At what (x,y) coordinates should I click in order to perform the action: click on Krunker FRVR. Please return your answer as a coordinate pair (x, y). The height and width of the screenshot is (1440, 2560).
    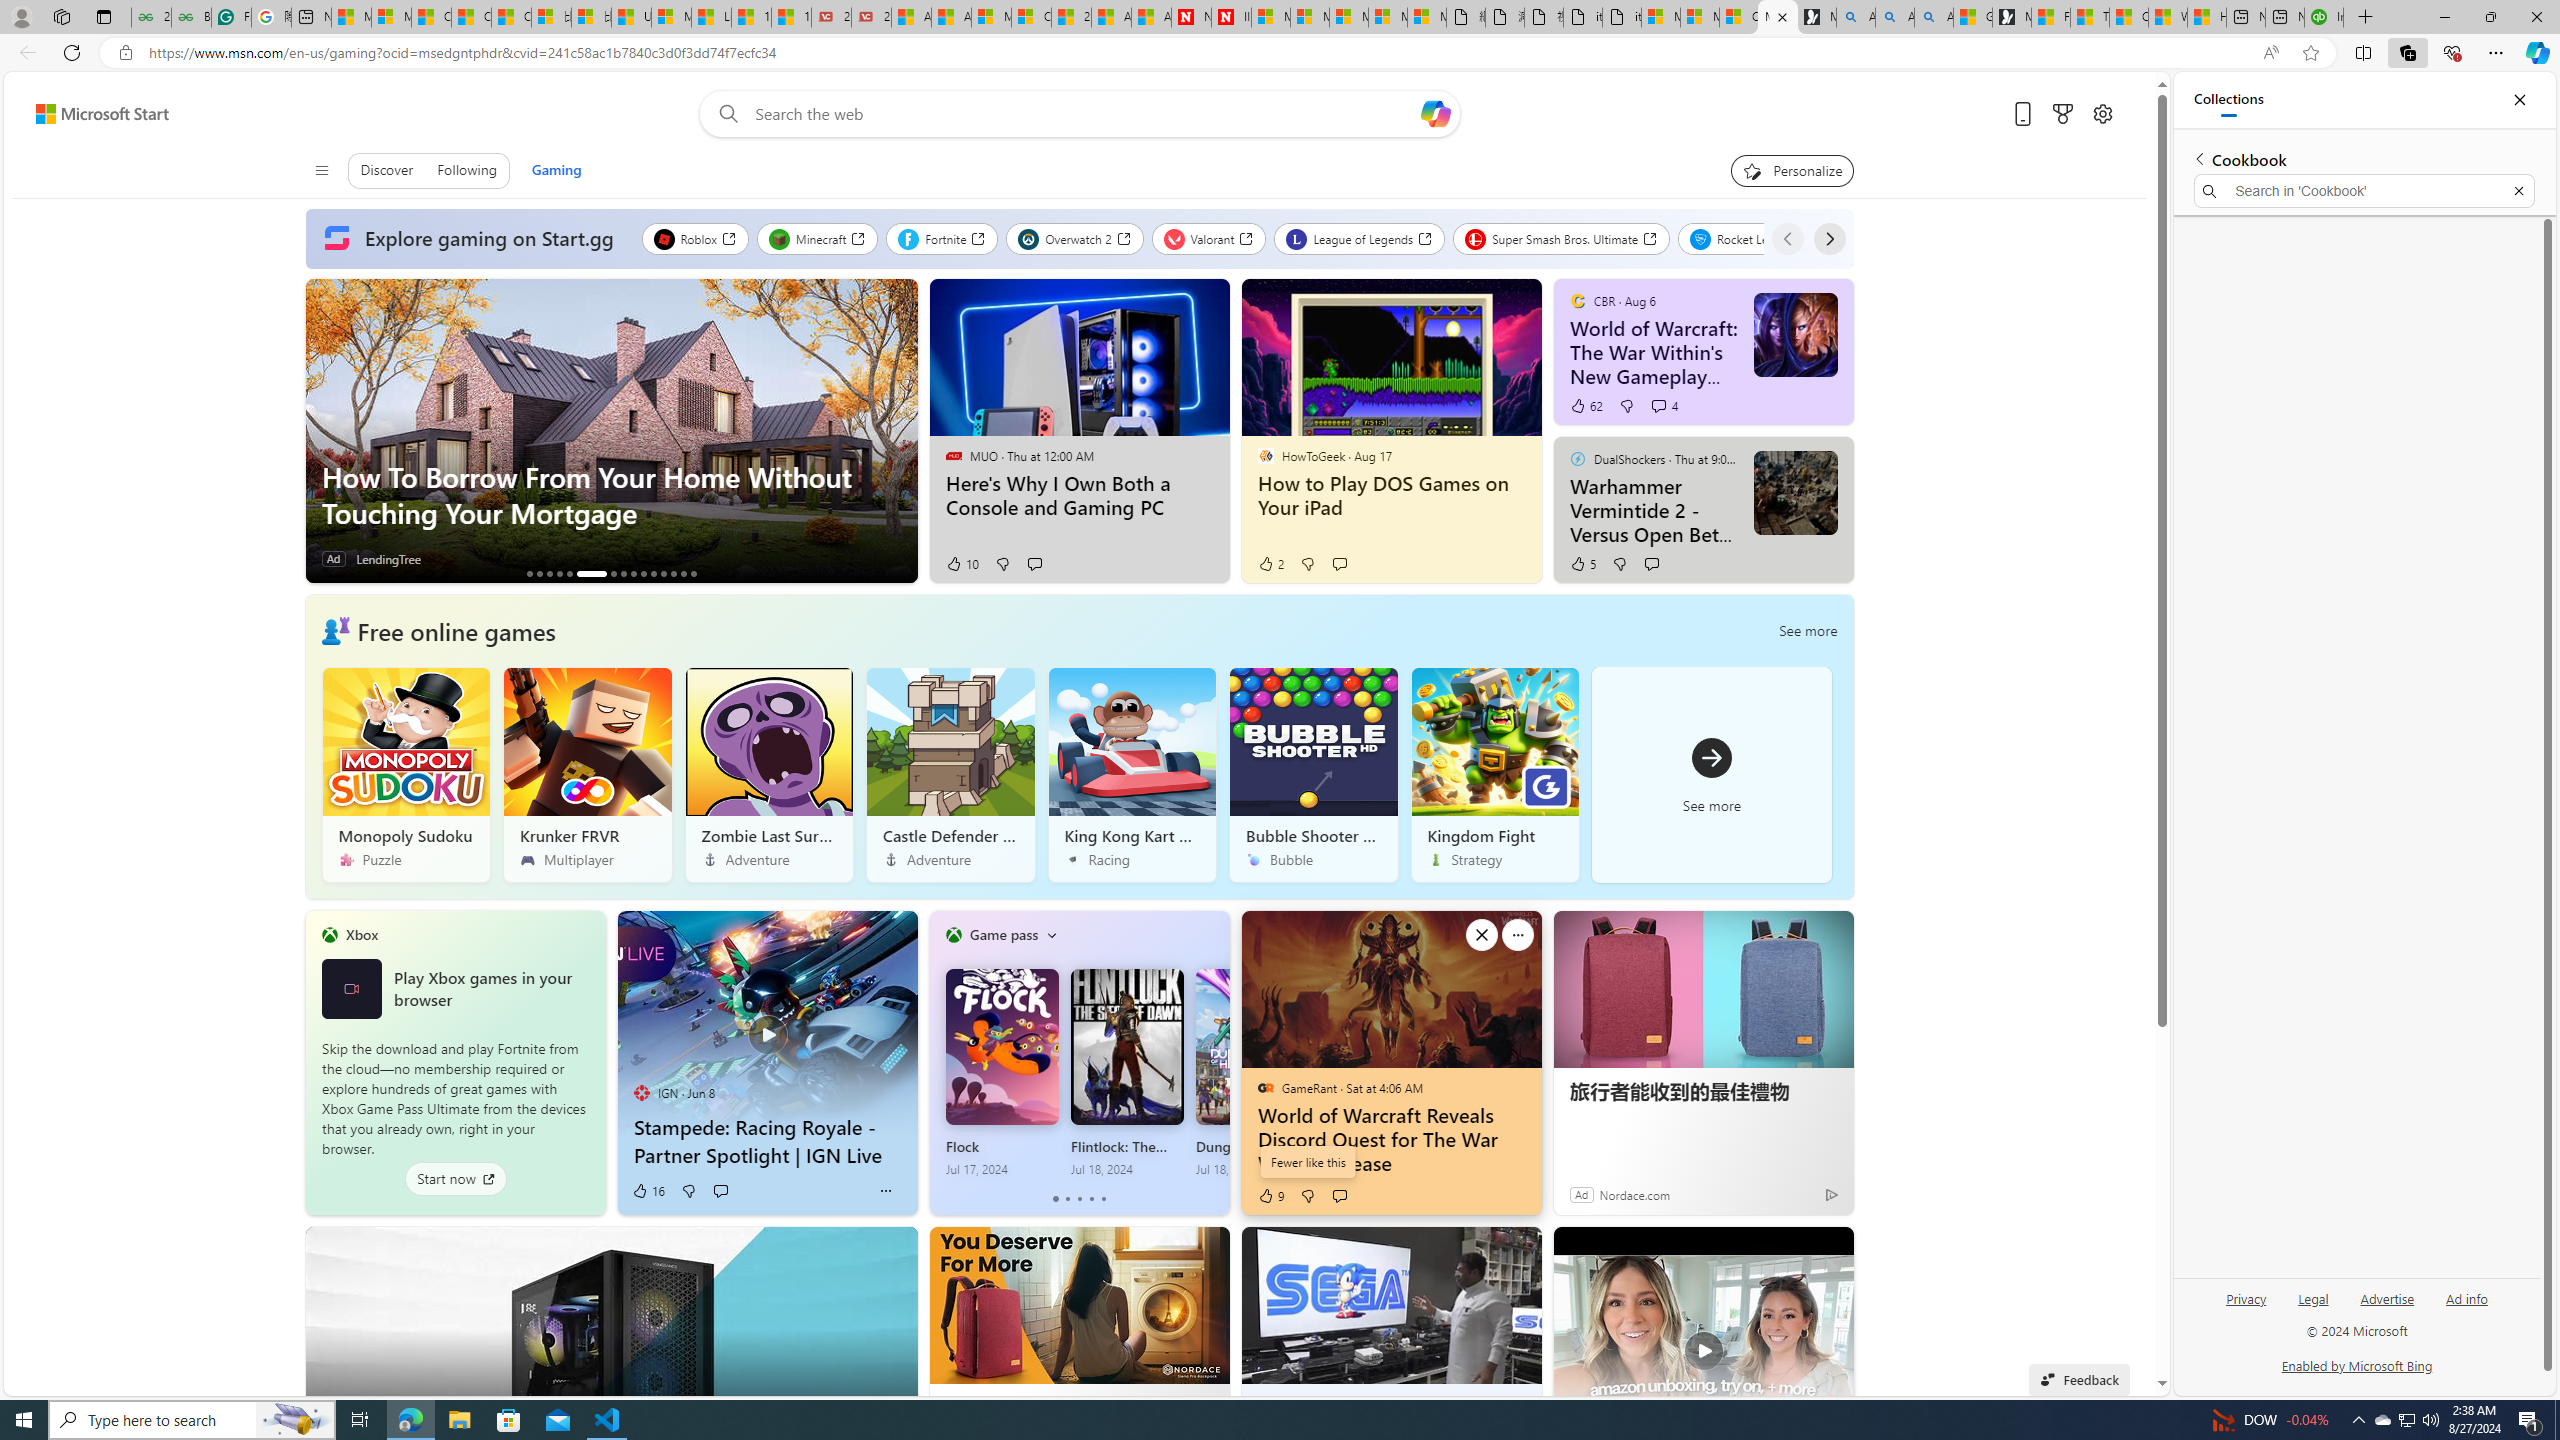
    Looking at the image, I should click on (587, 774).